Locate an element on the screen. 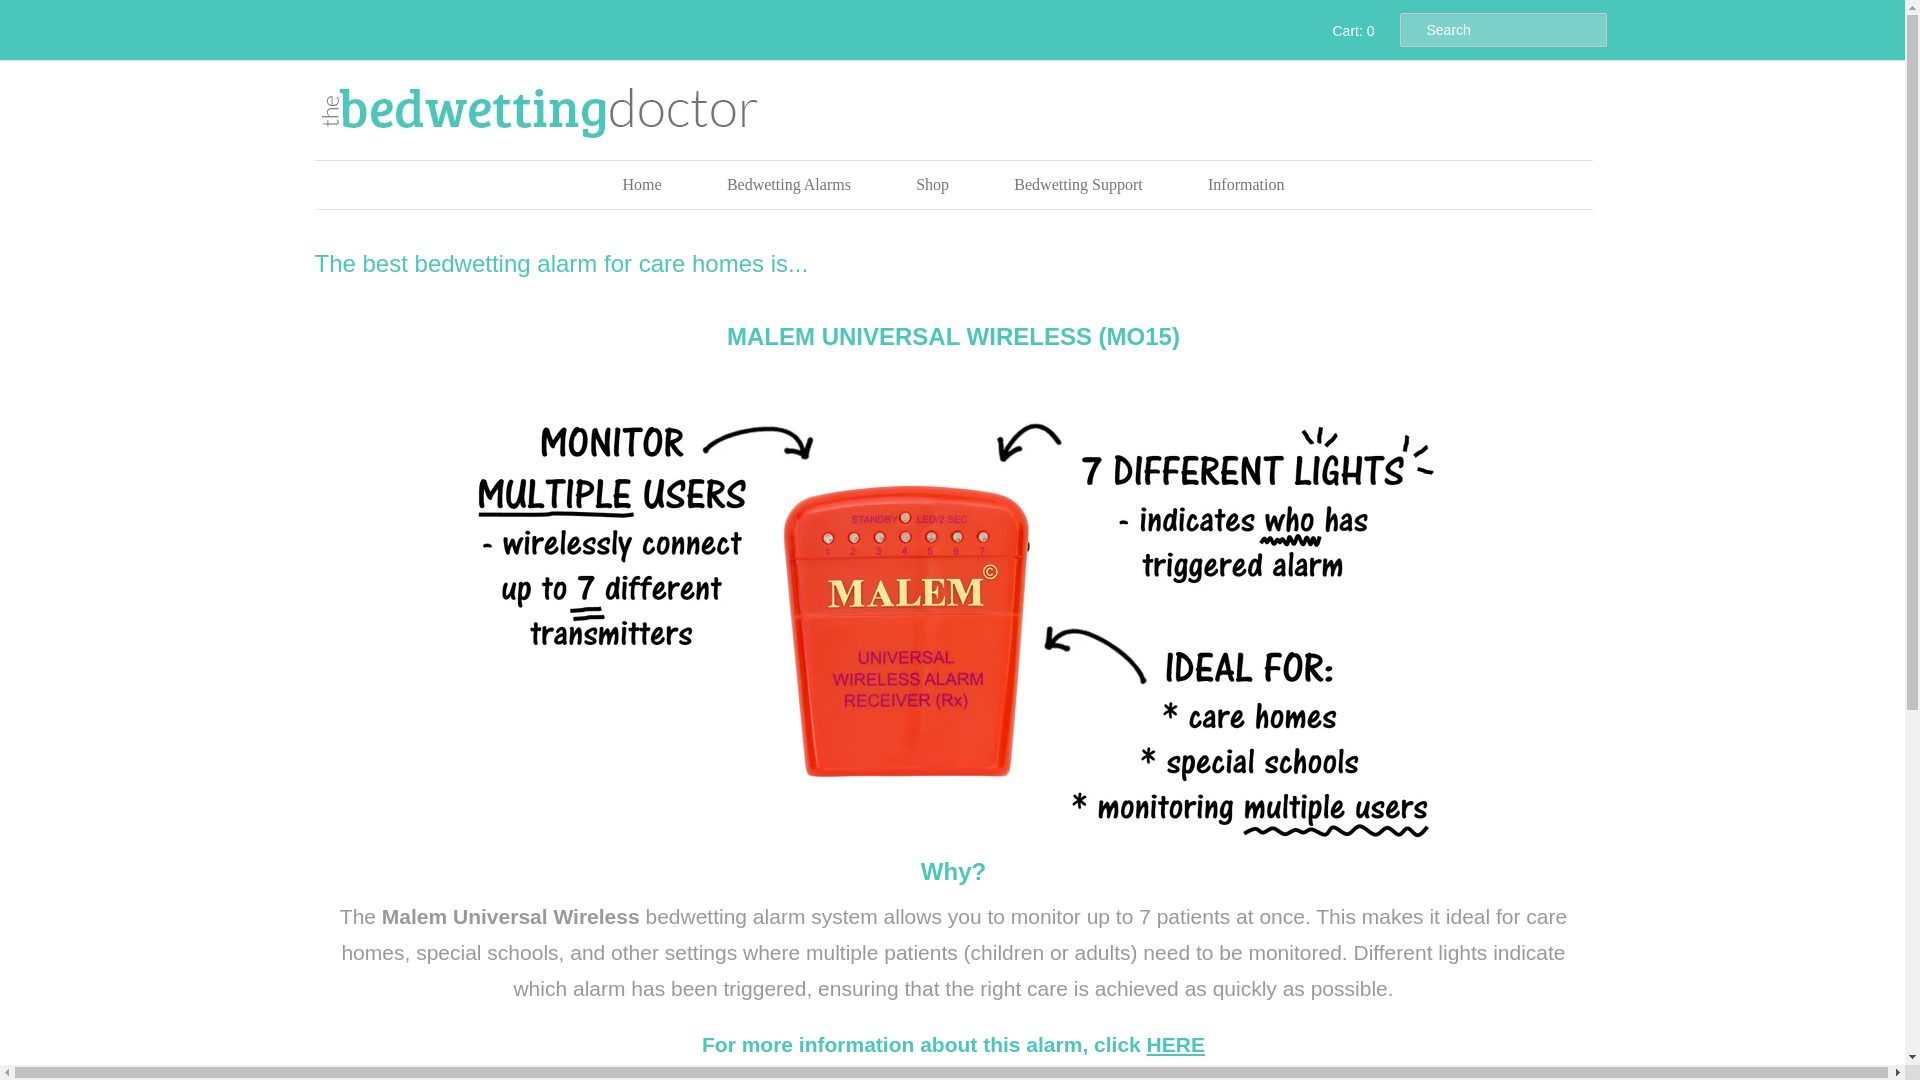  Home is located at coordinates (642, 184).